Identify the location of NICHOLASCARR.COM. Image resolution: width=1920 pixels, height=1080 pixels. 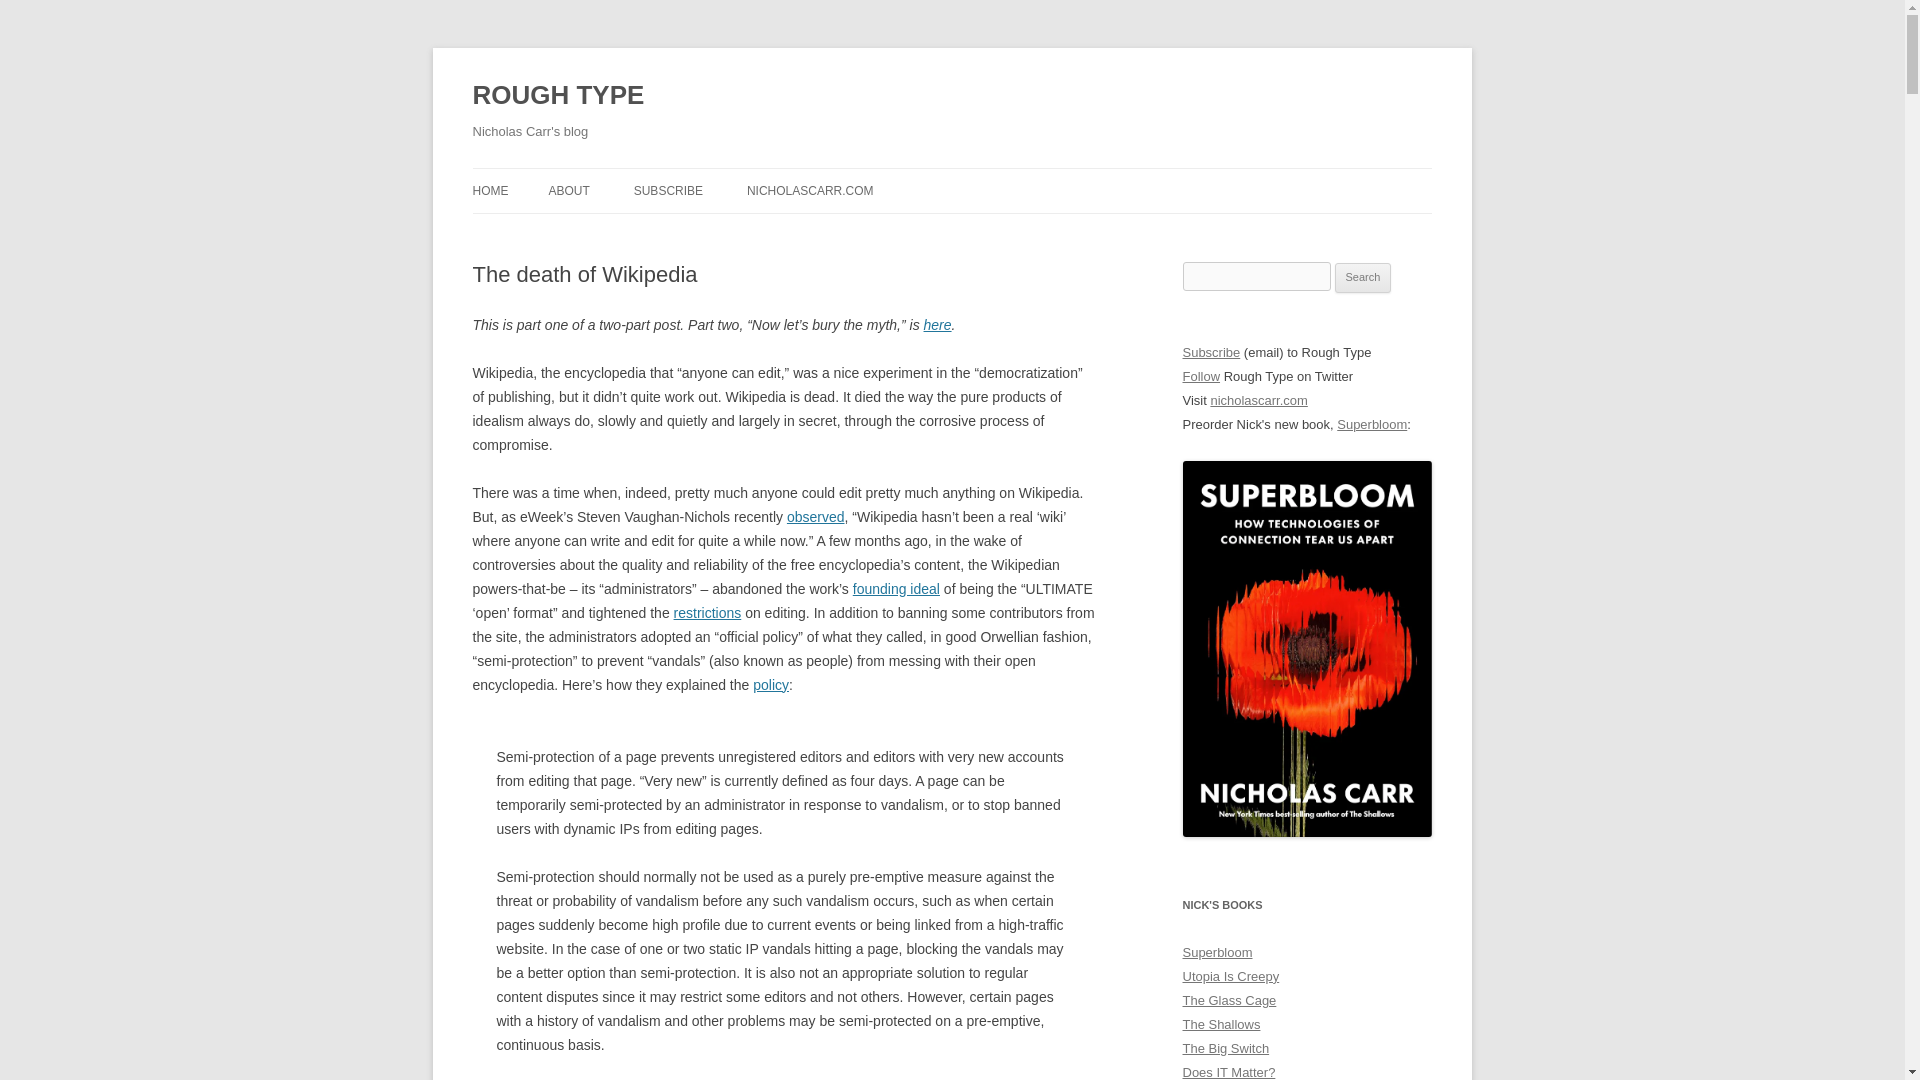
(810, 190).